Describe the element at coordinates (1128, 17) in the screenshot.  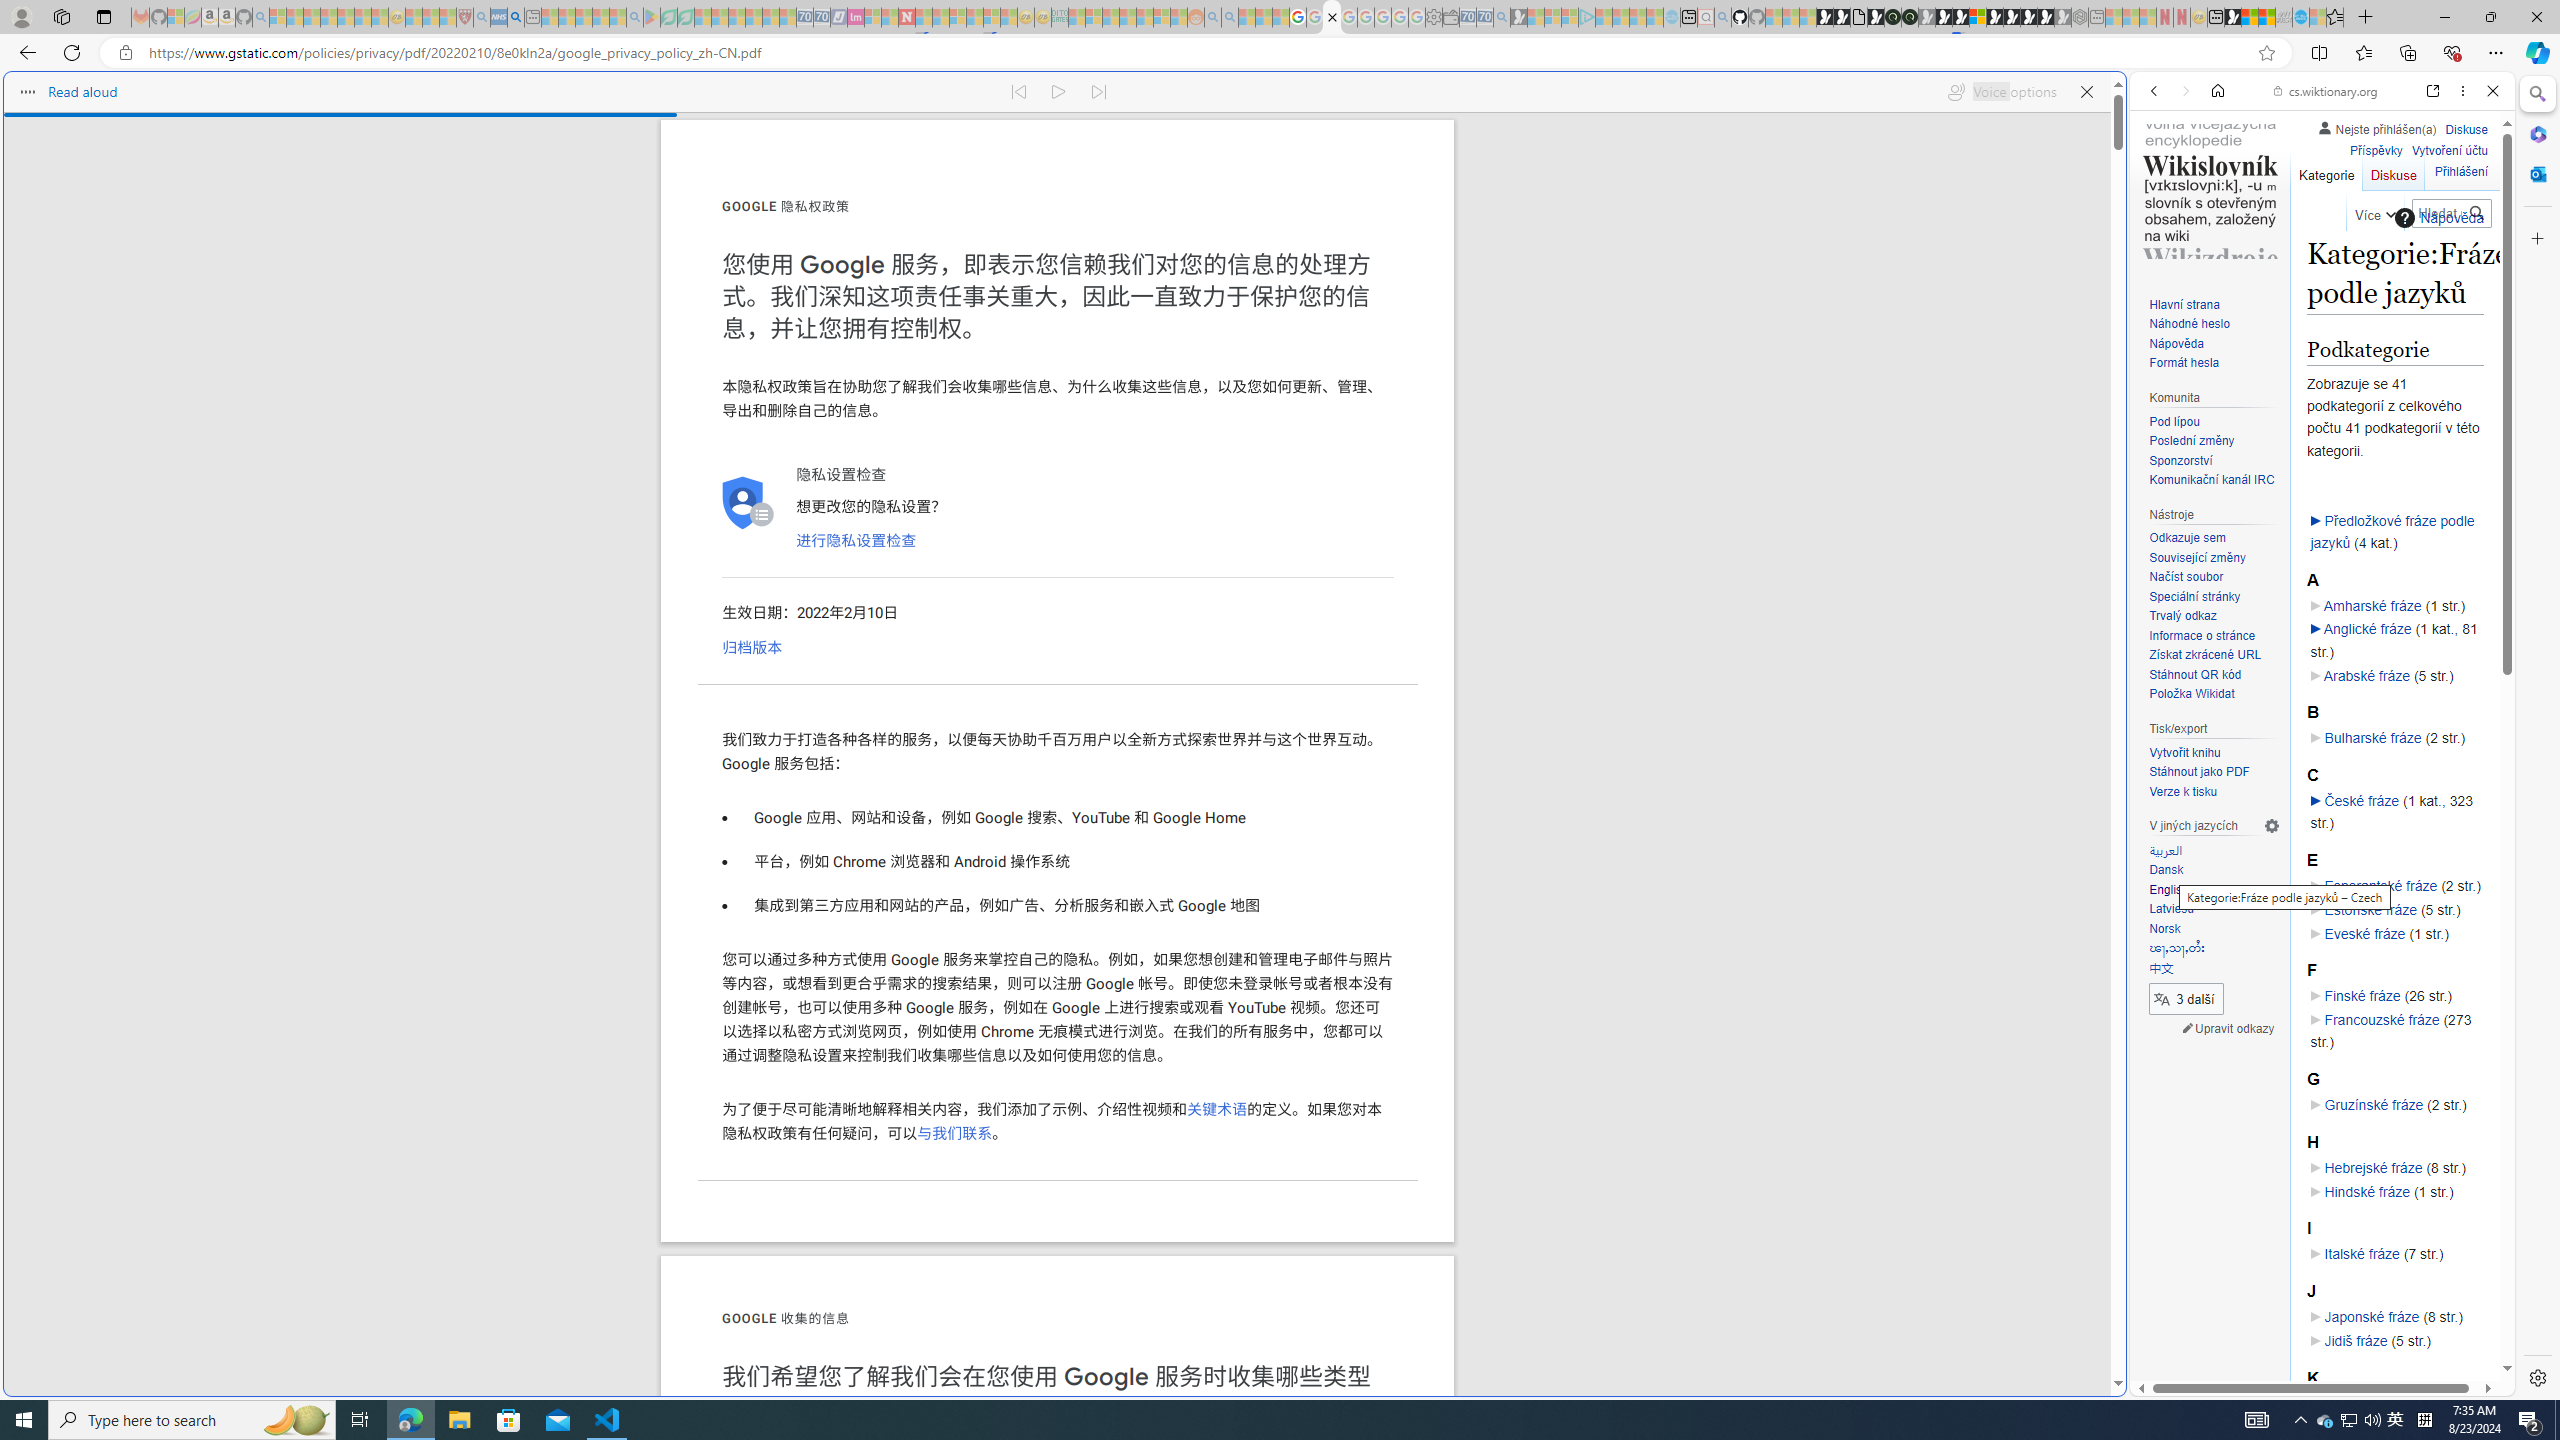
I see `Expert Portfolios - Sleeping` at that location.